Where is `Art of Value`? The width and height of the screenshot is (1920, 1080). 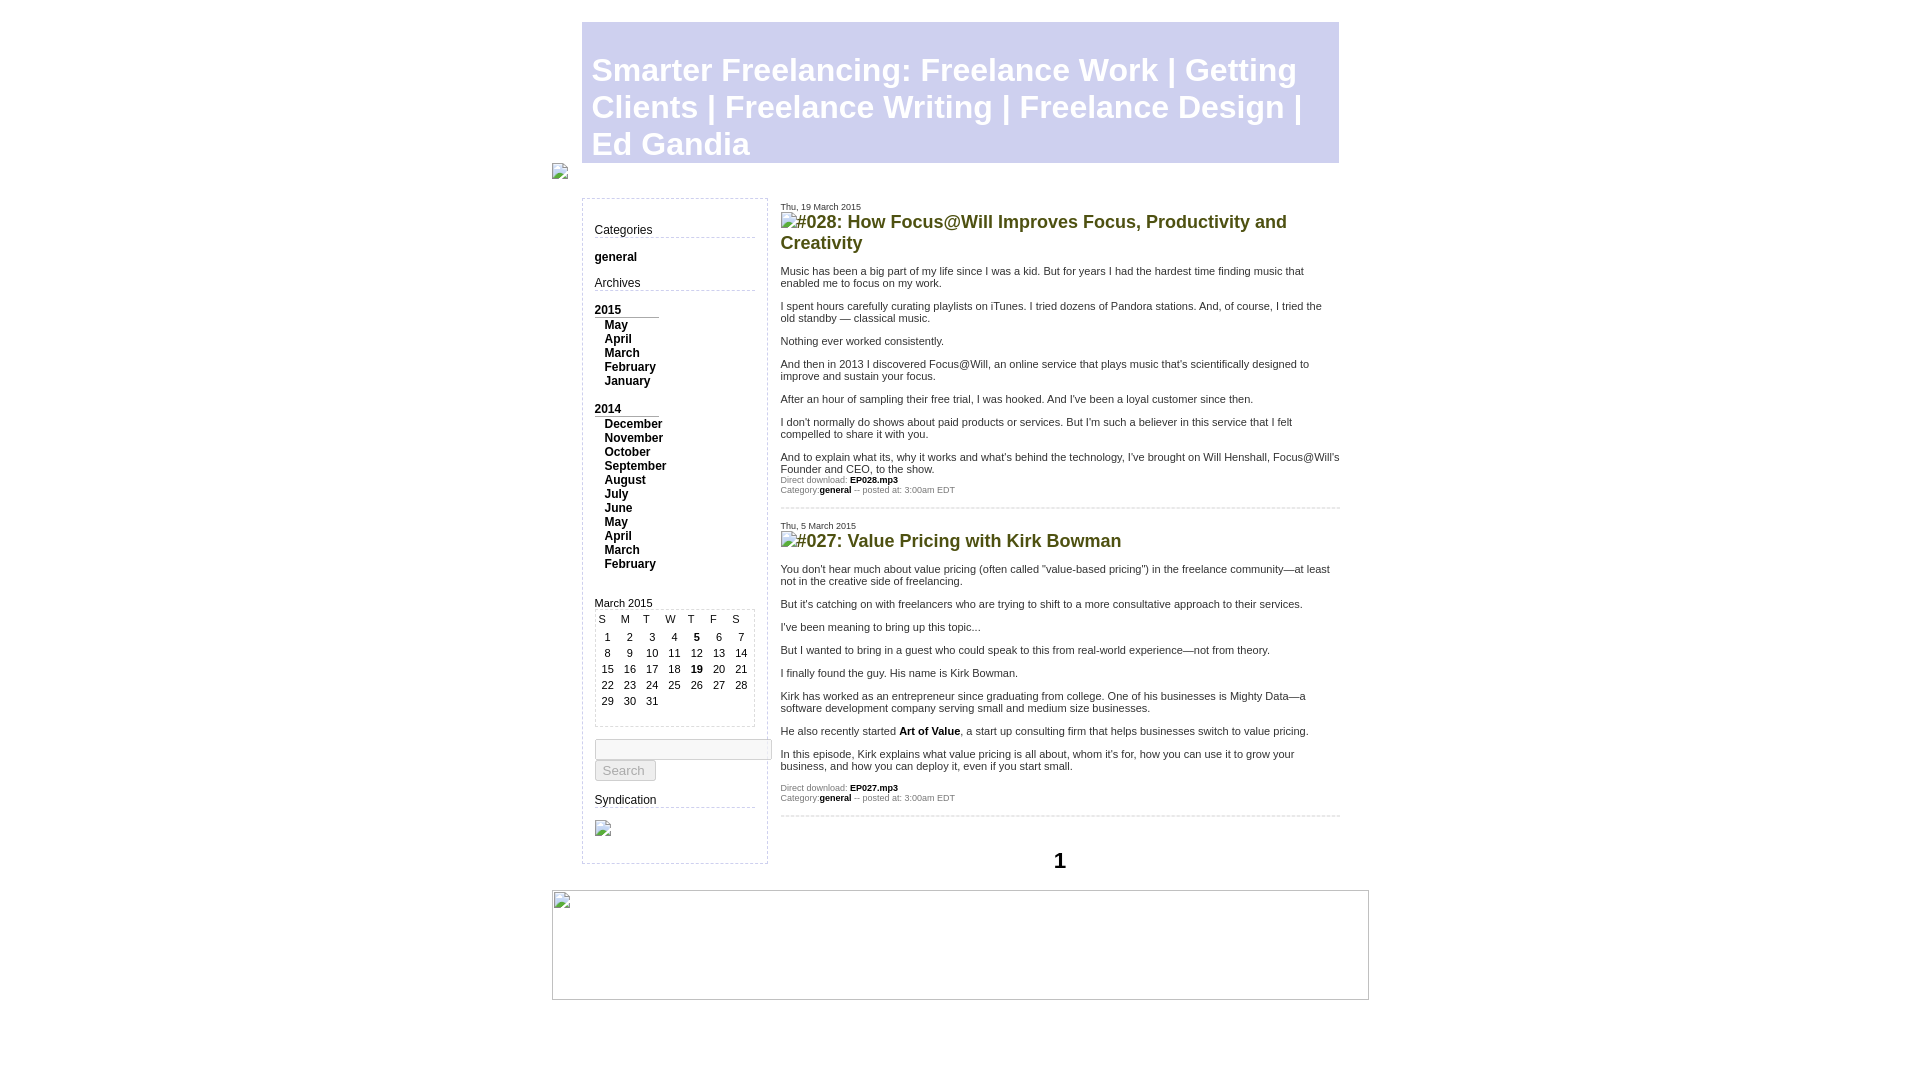 Art of Value is located at coordinates (929, 730).